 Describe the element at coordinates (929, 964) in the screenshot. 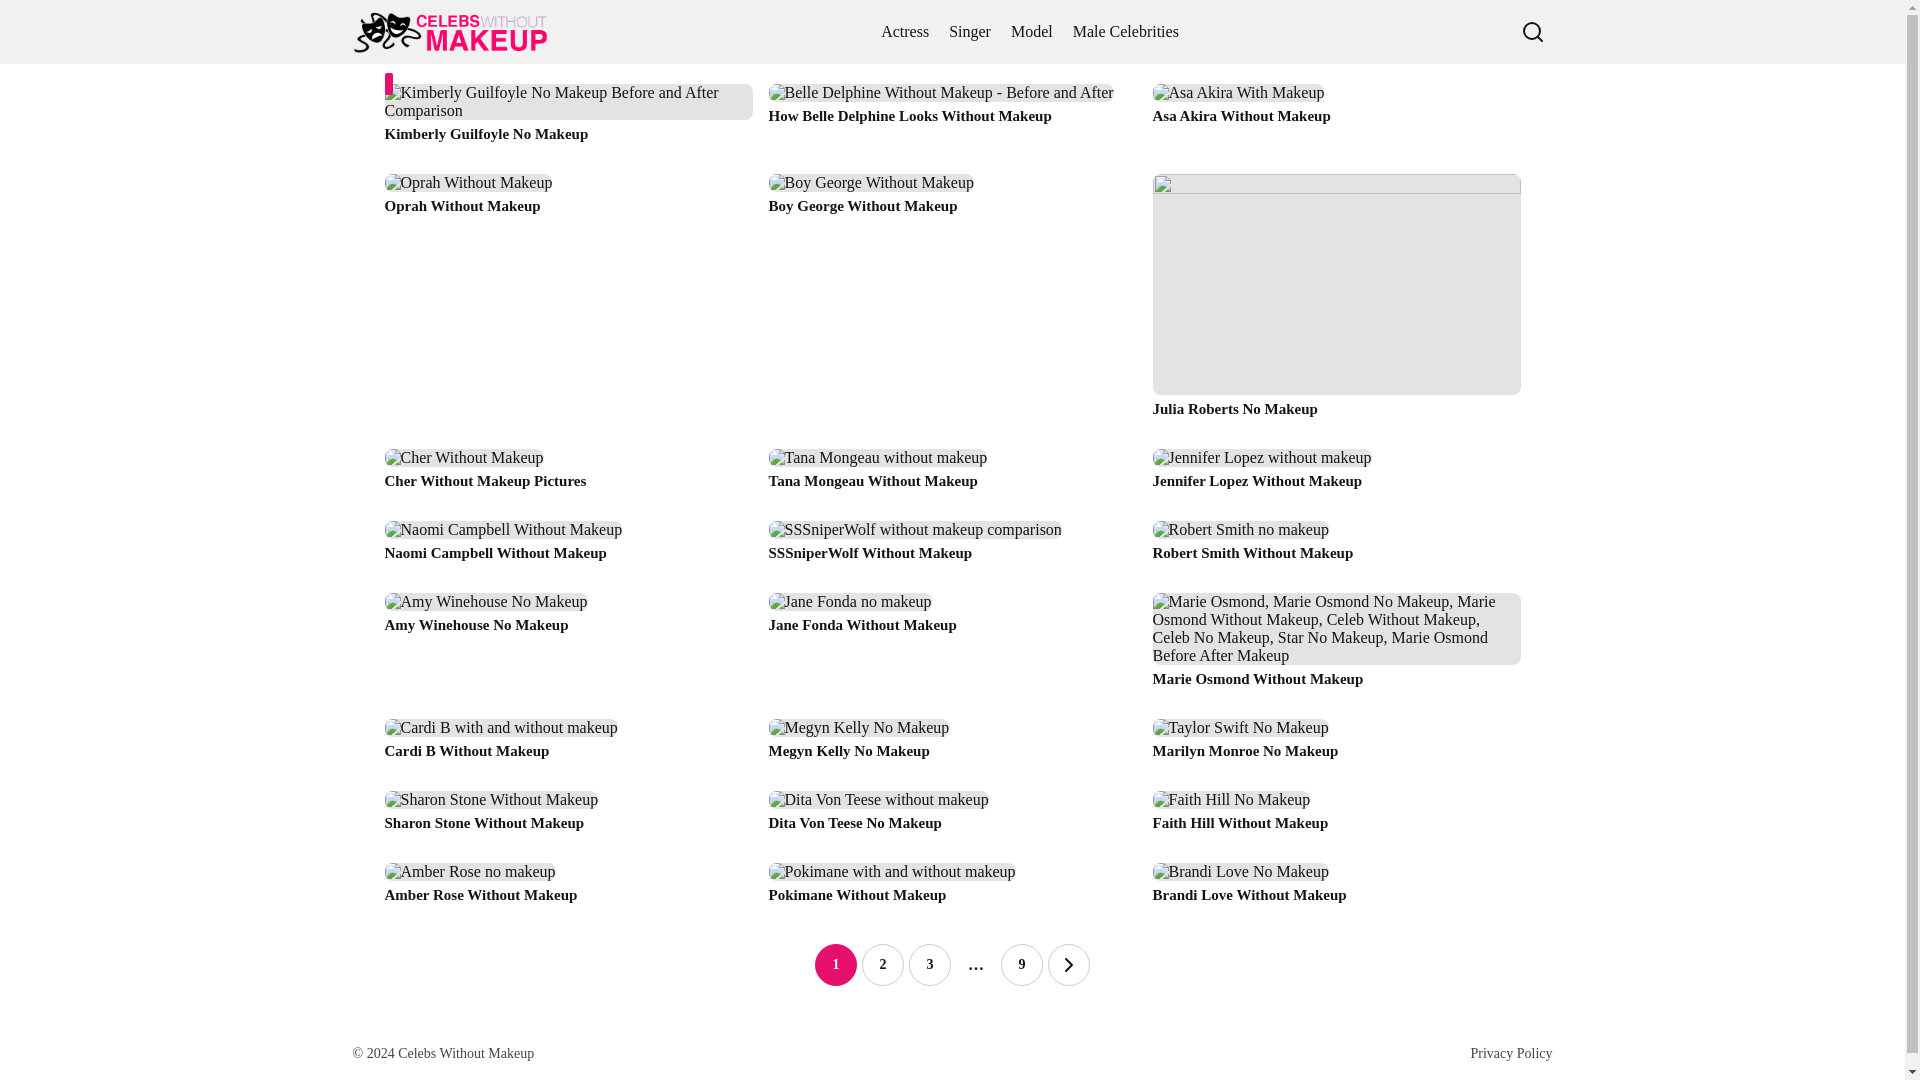

I see `3` at that location.